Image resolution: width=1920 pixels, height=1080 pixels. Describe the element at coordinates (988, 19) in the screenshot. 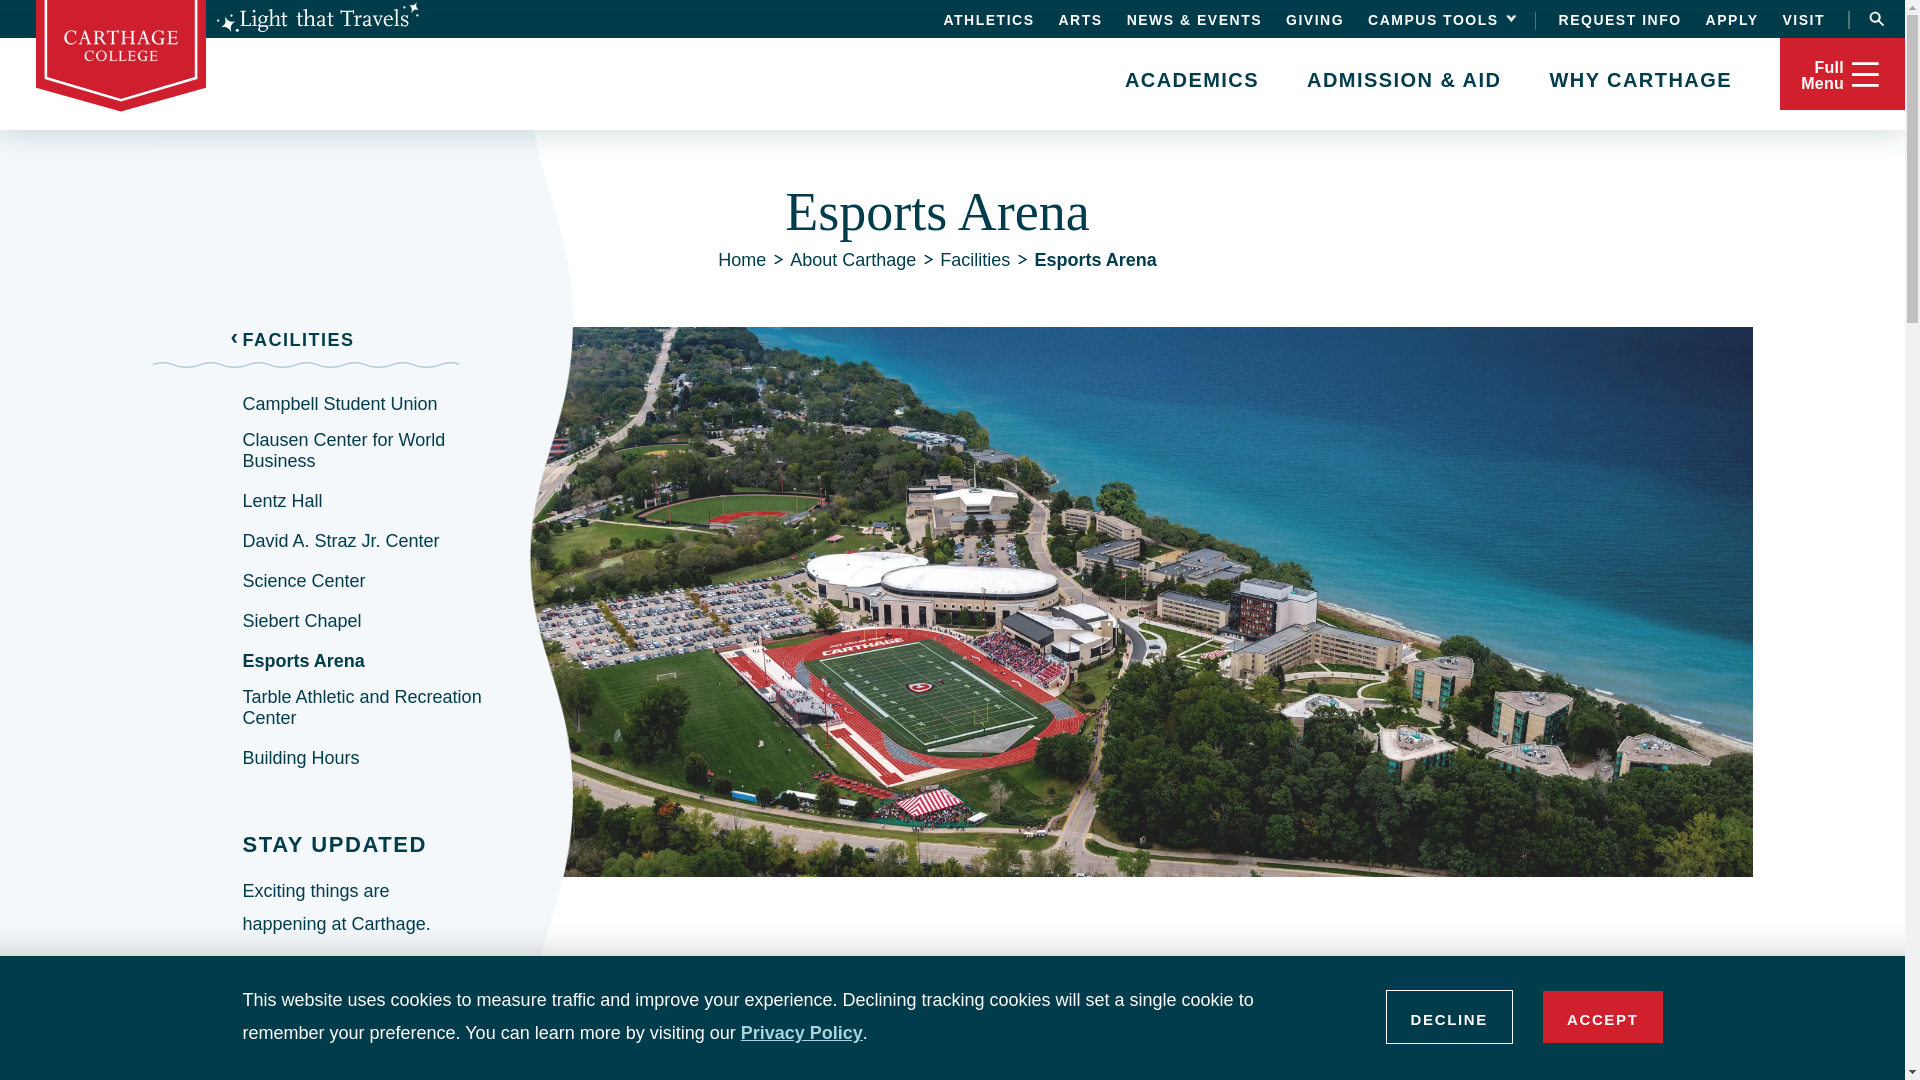

I see `ATHLETICS` at that location.